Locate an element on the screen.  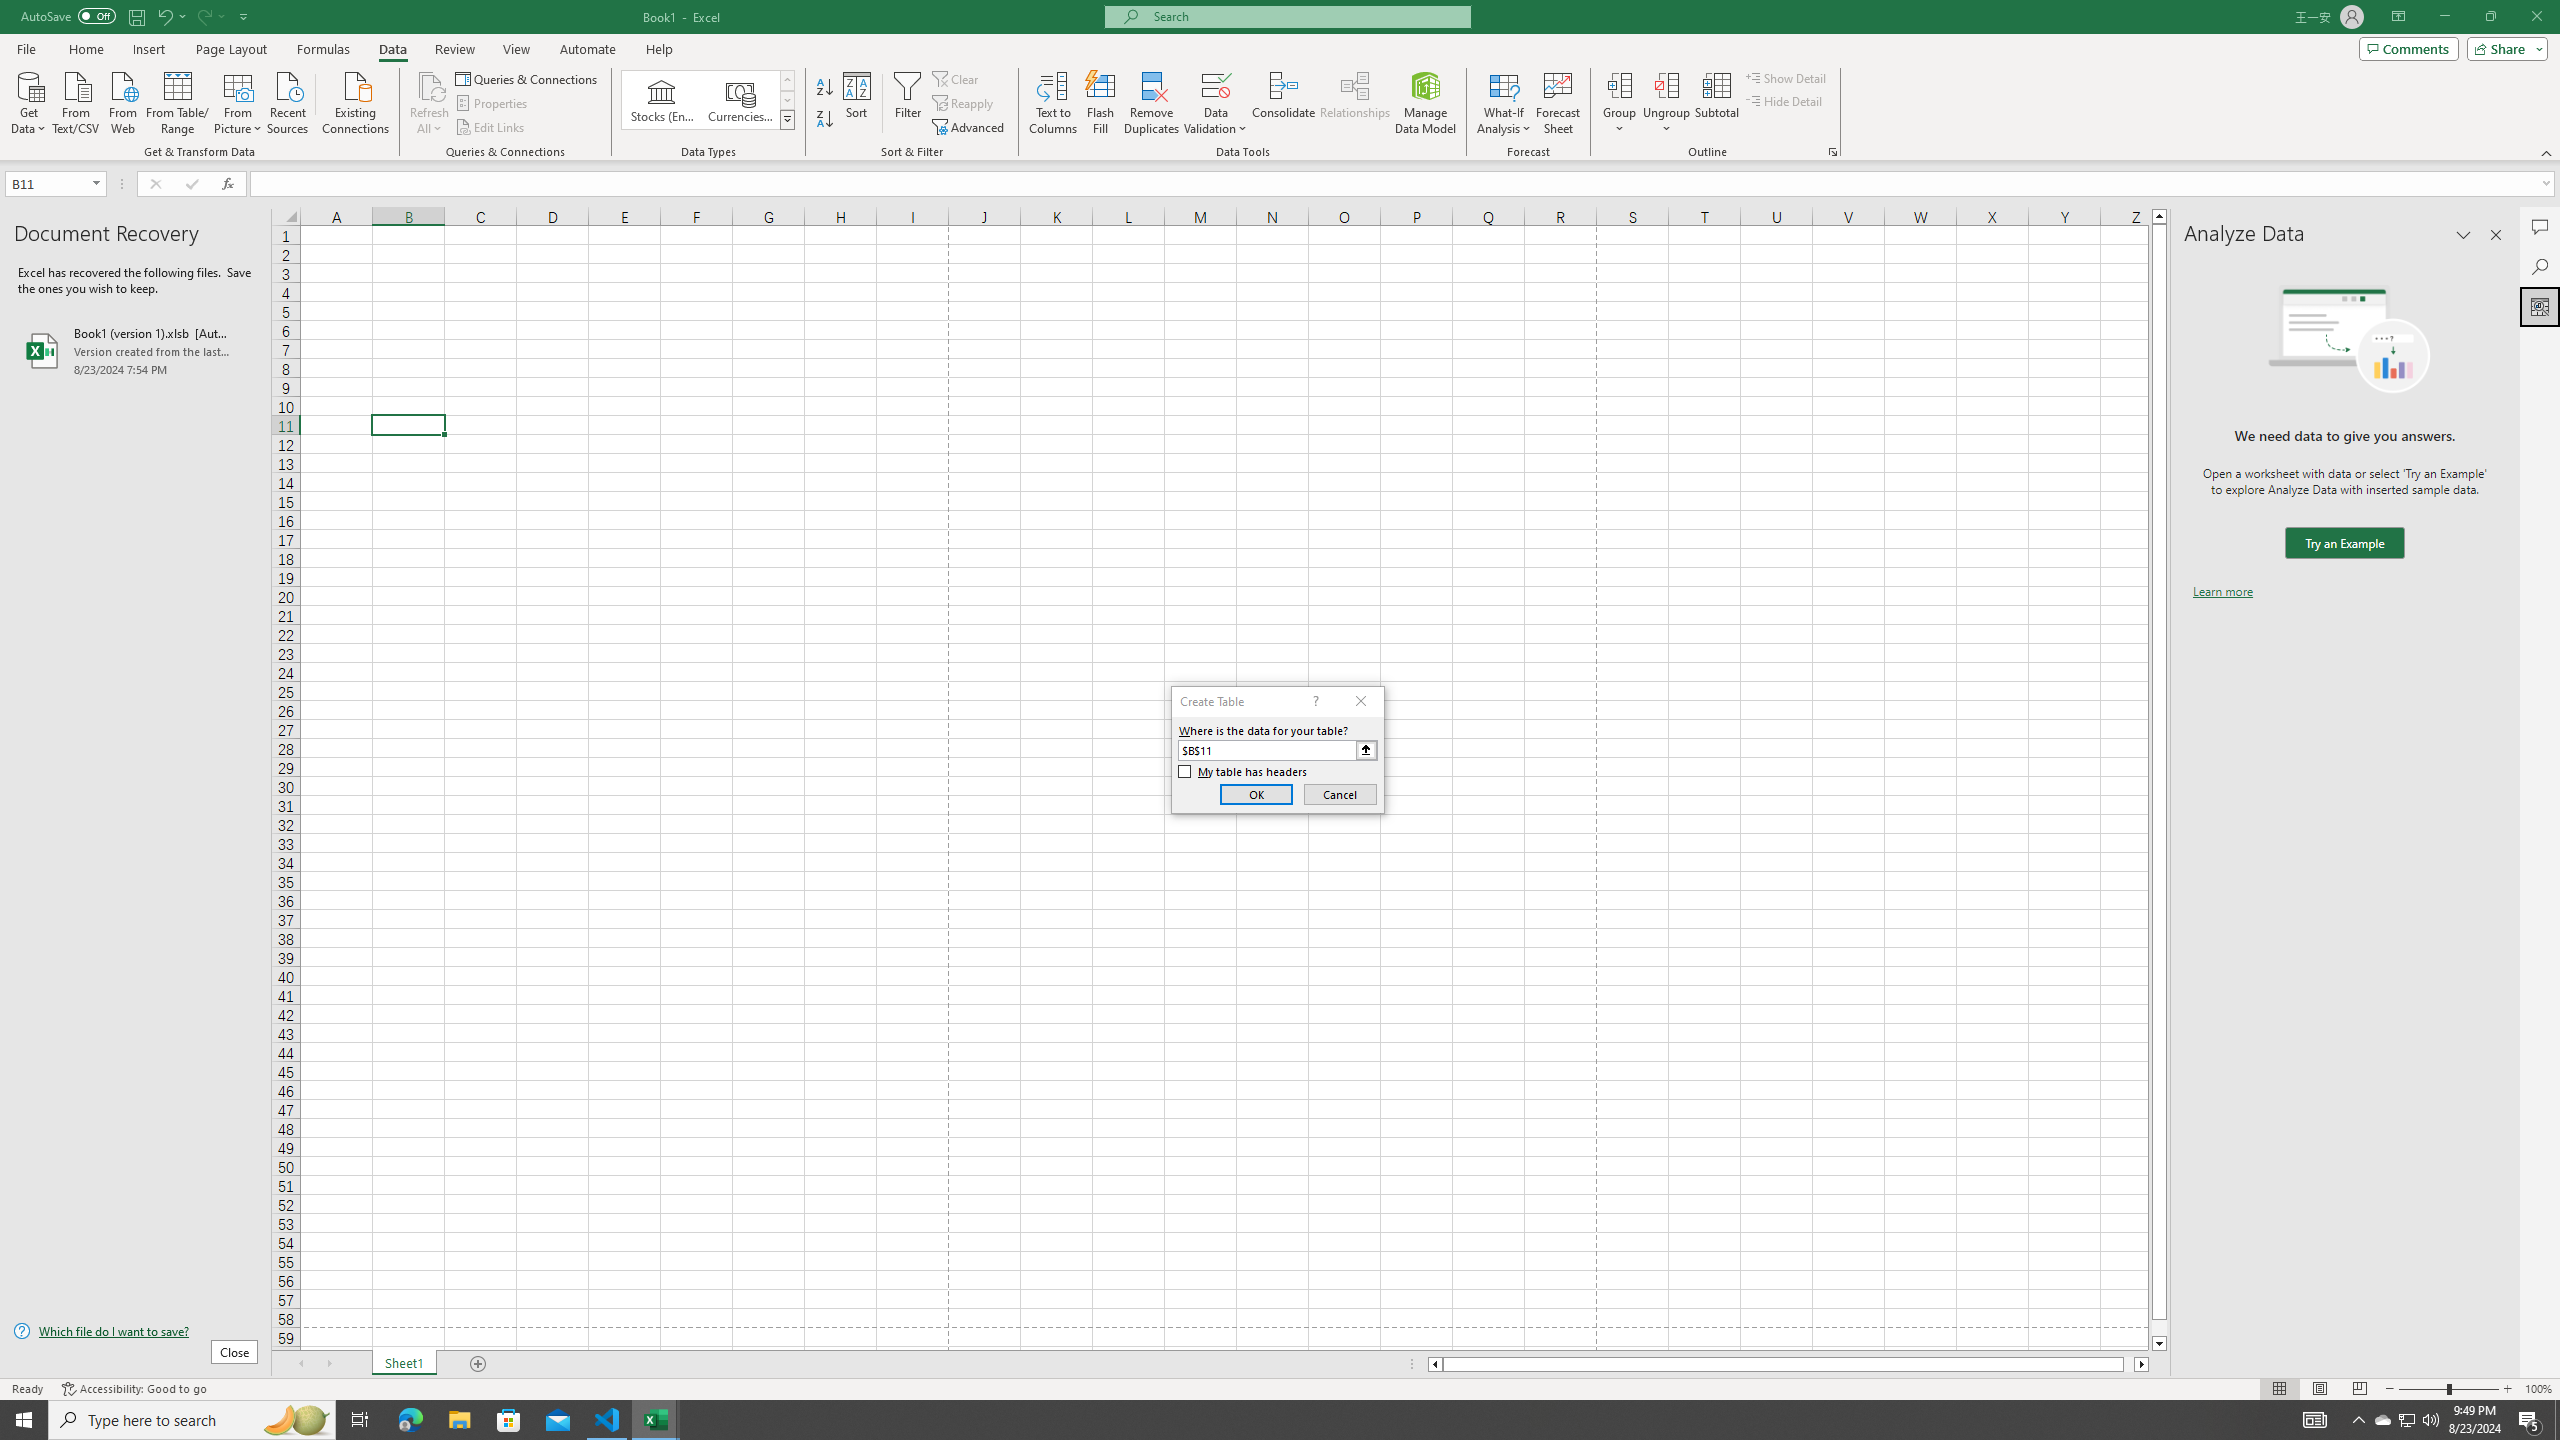
Subtotal is located at coordinates (1716, 103).